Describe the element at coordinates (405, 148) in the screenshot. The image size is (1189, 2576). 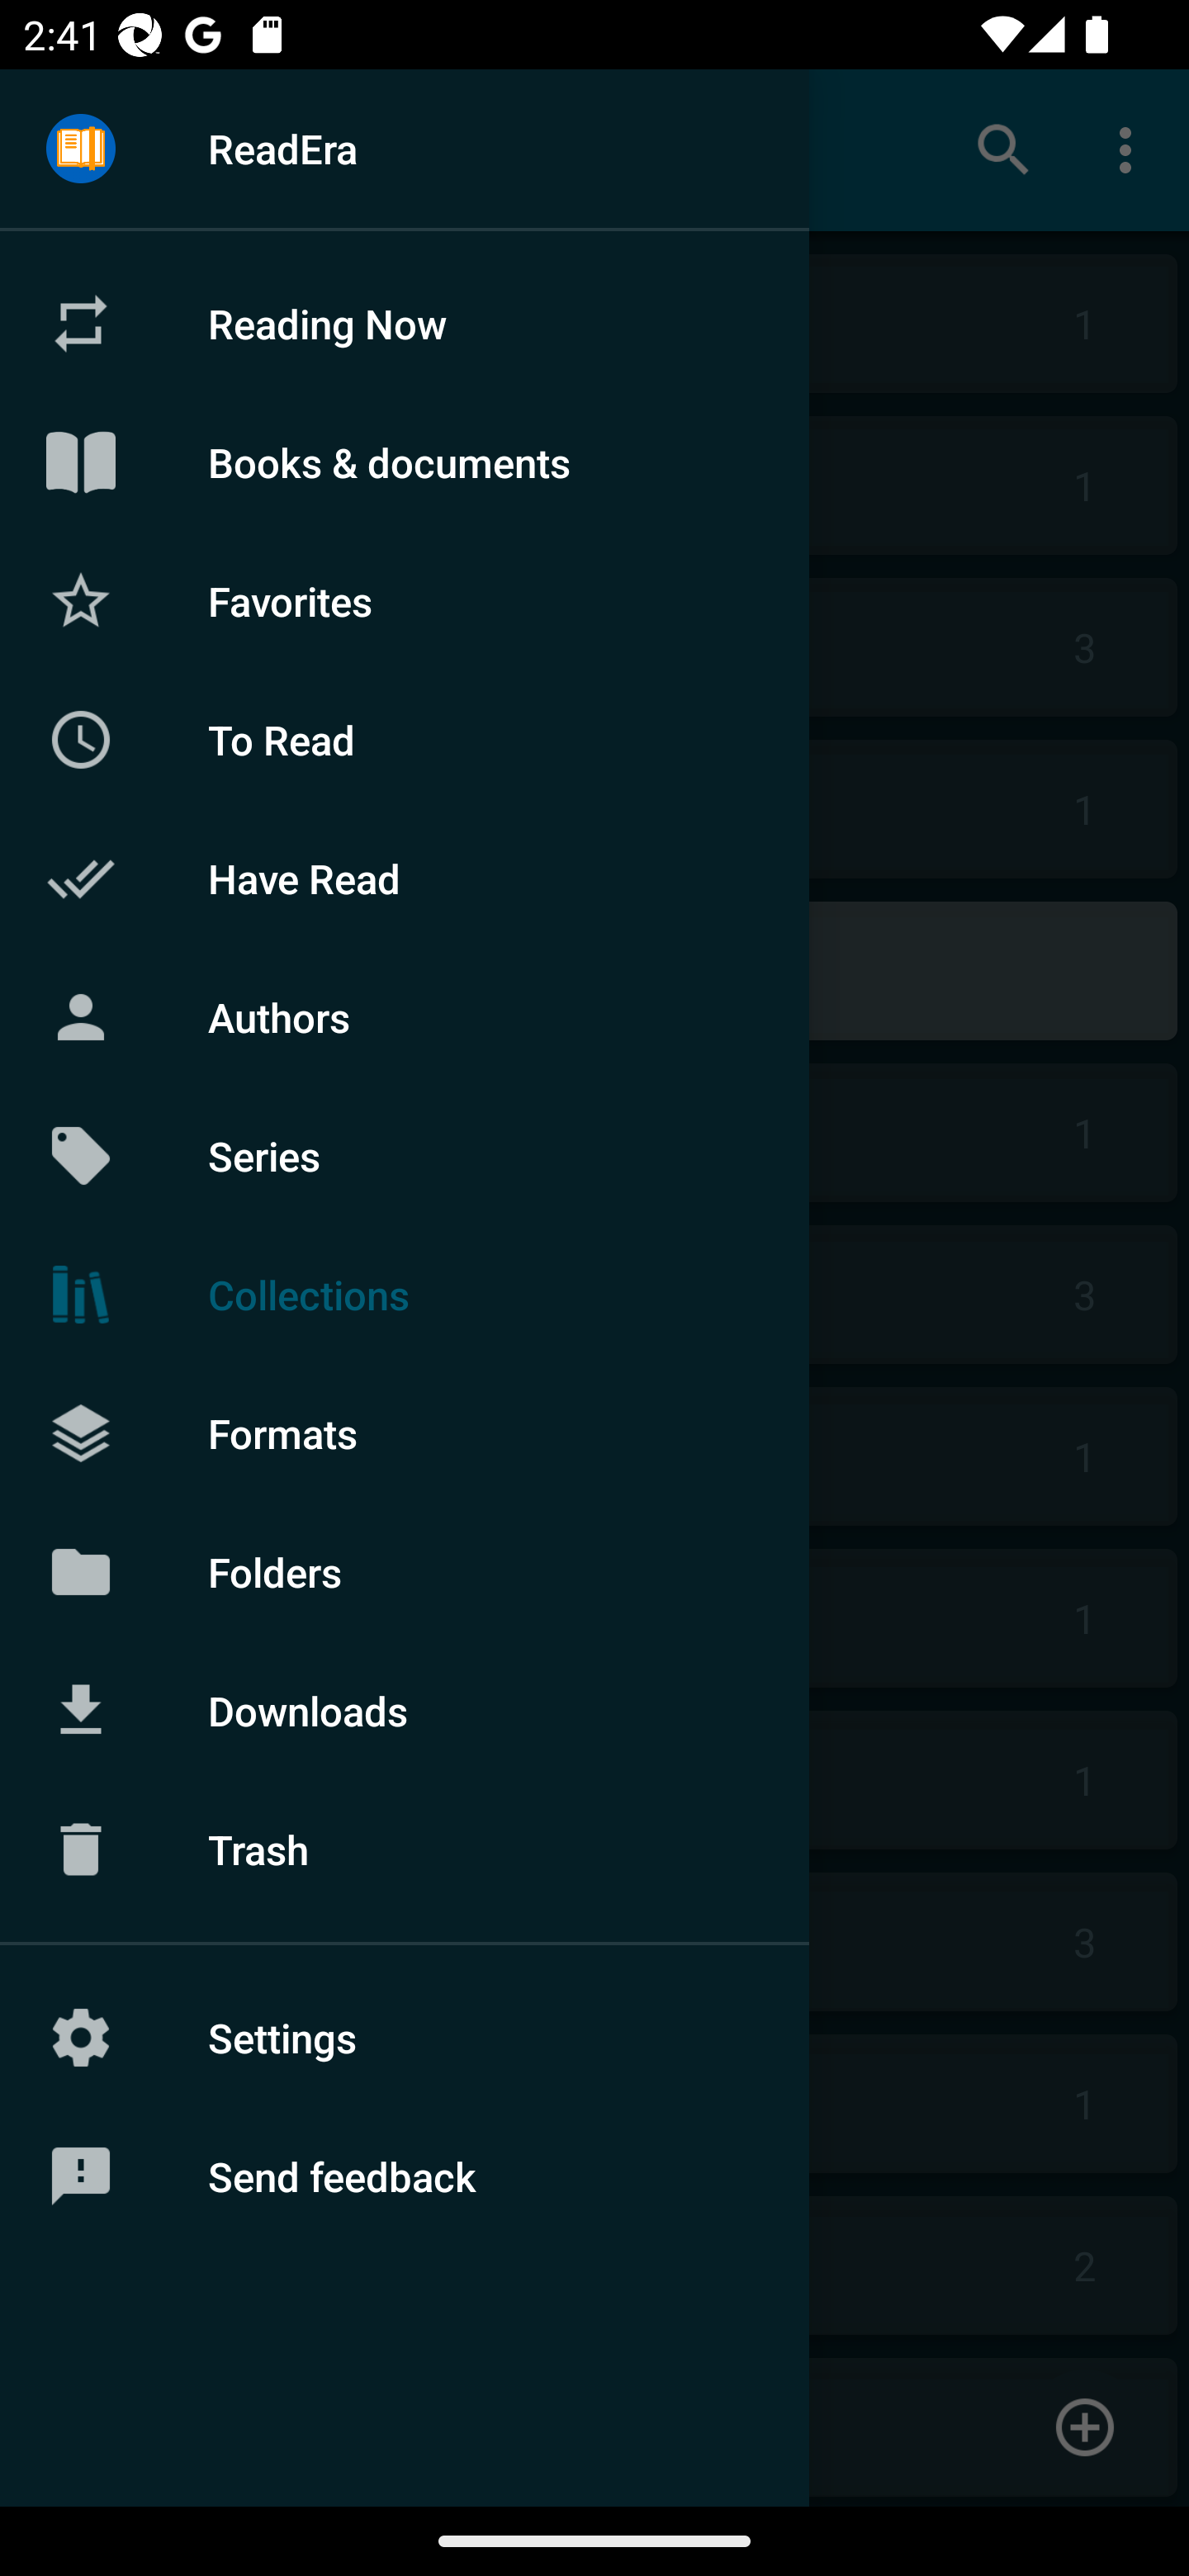
I see `ReadEra` at that location.